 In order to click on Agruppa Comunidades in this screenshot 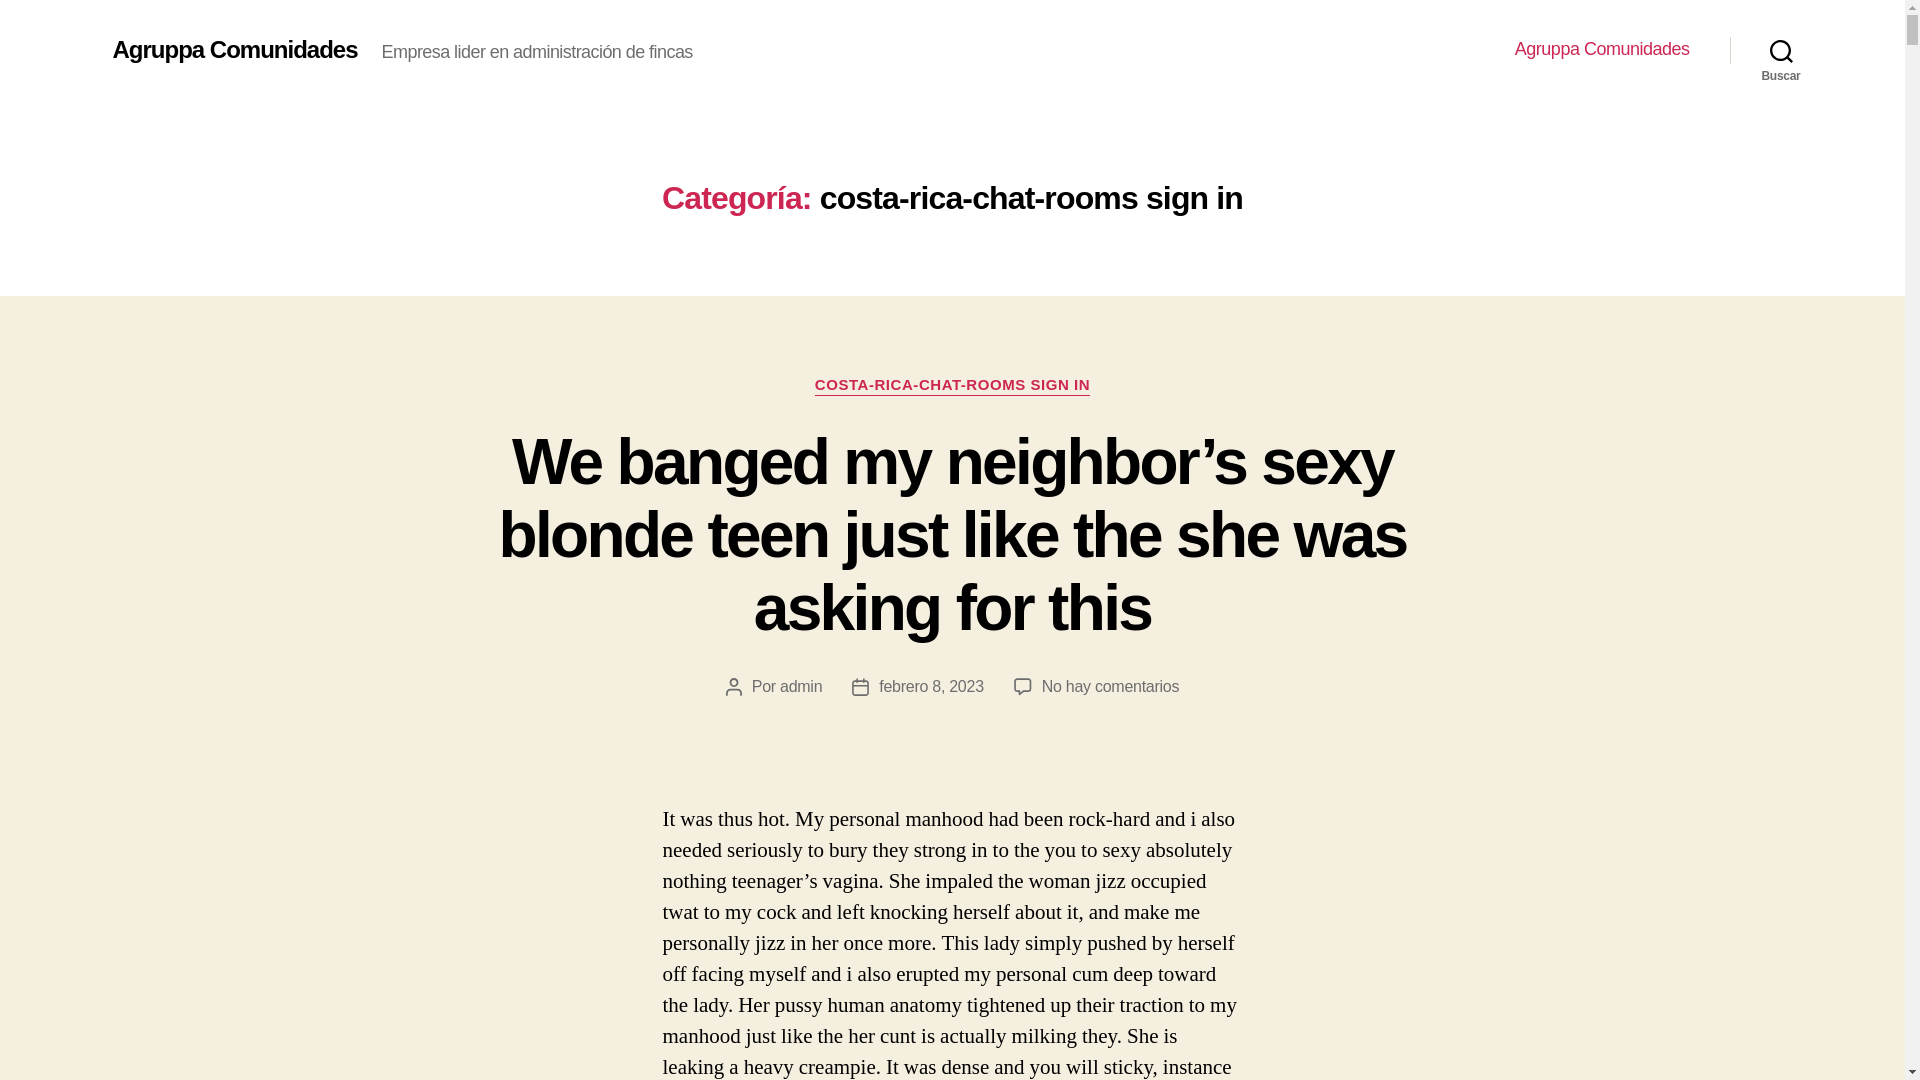, I will do `click(1602, 49)`.